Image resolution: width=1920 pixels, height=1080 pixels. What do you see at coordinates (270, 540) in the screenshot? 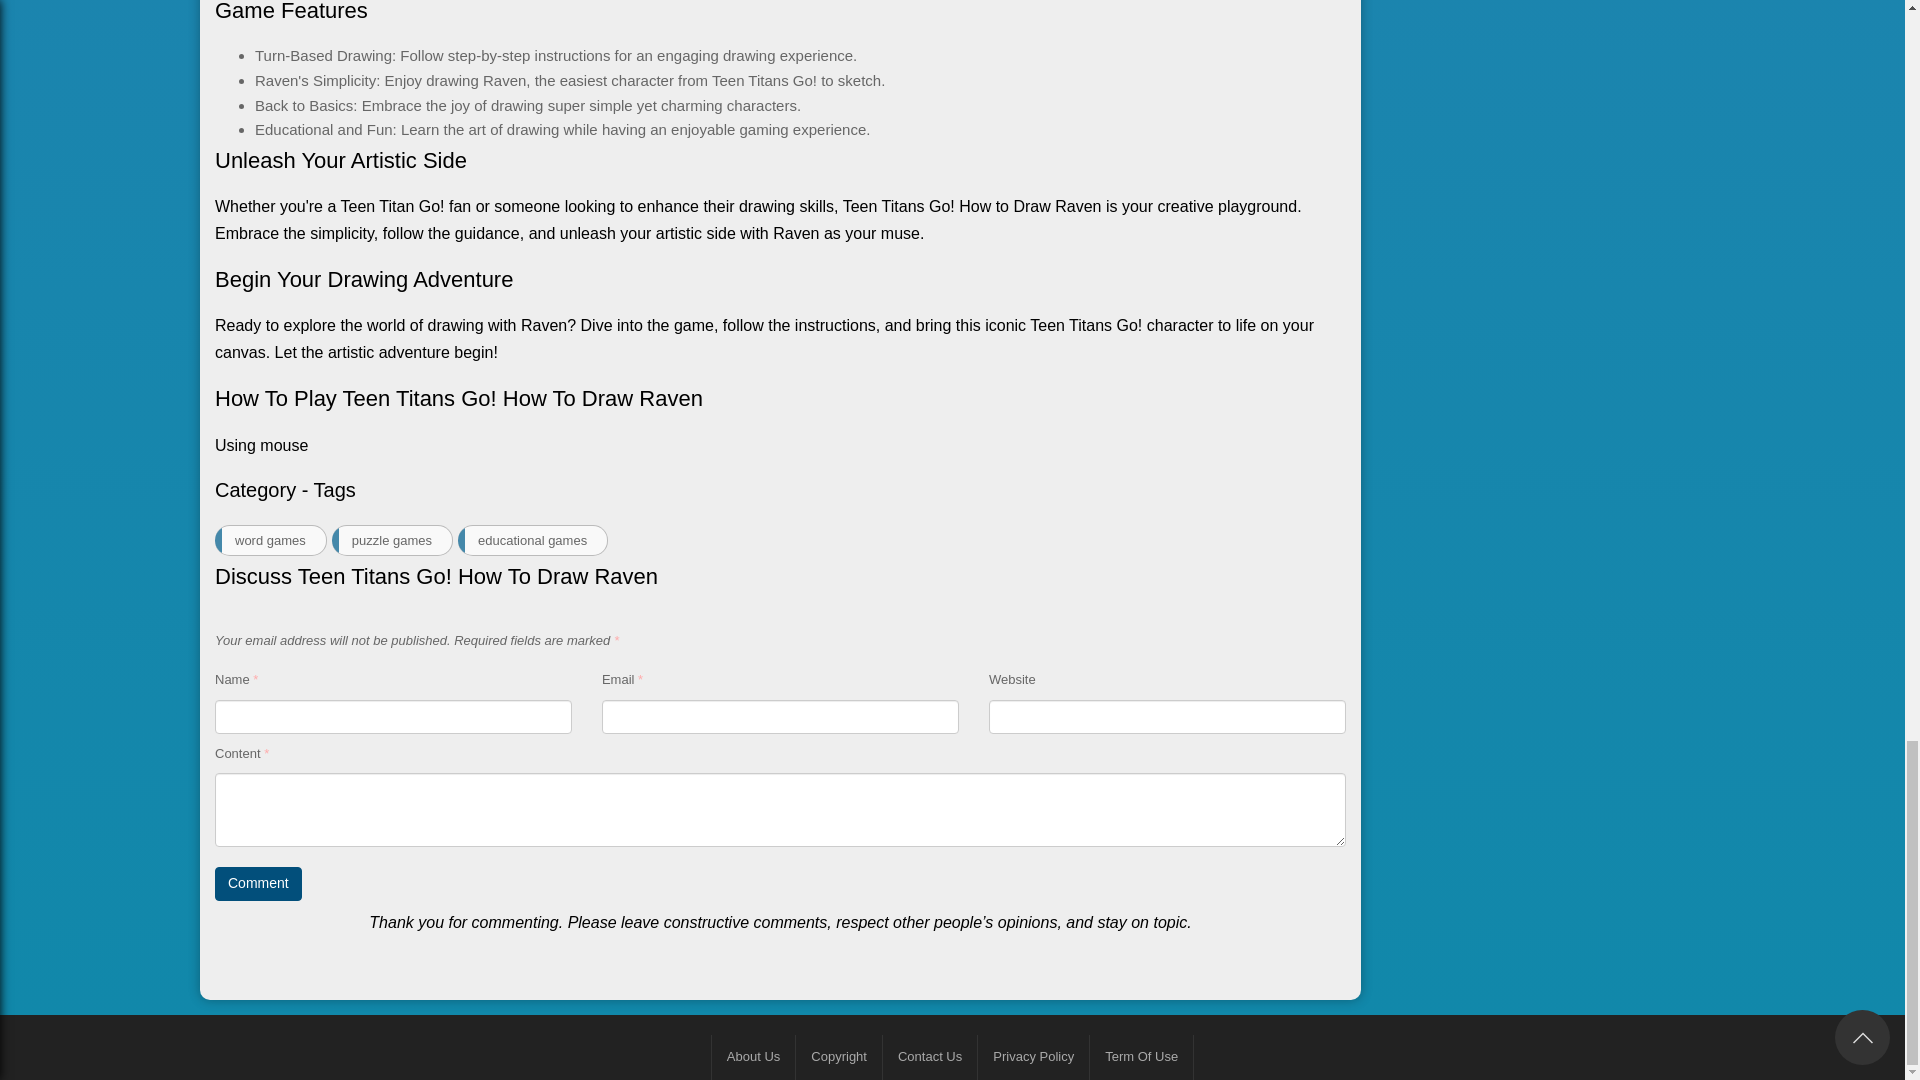
I see `word games` at bounding box center [270, 540].